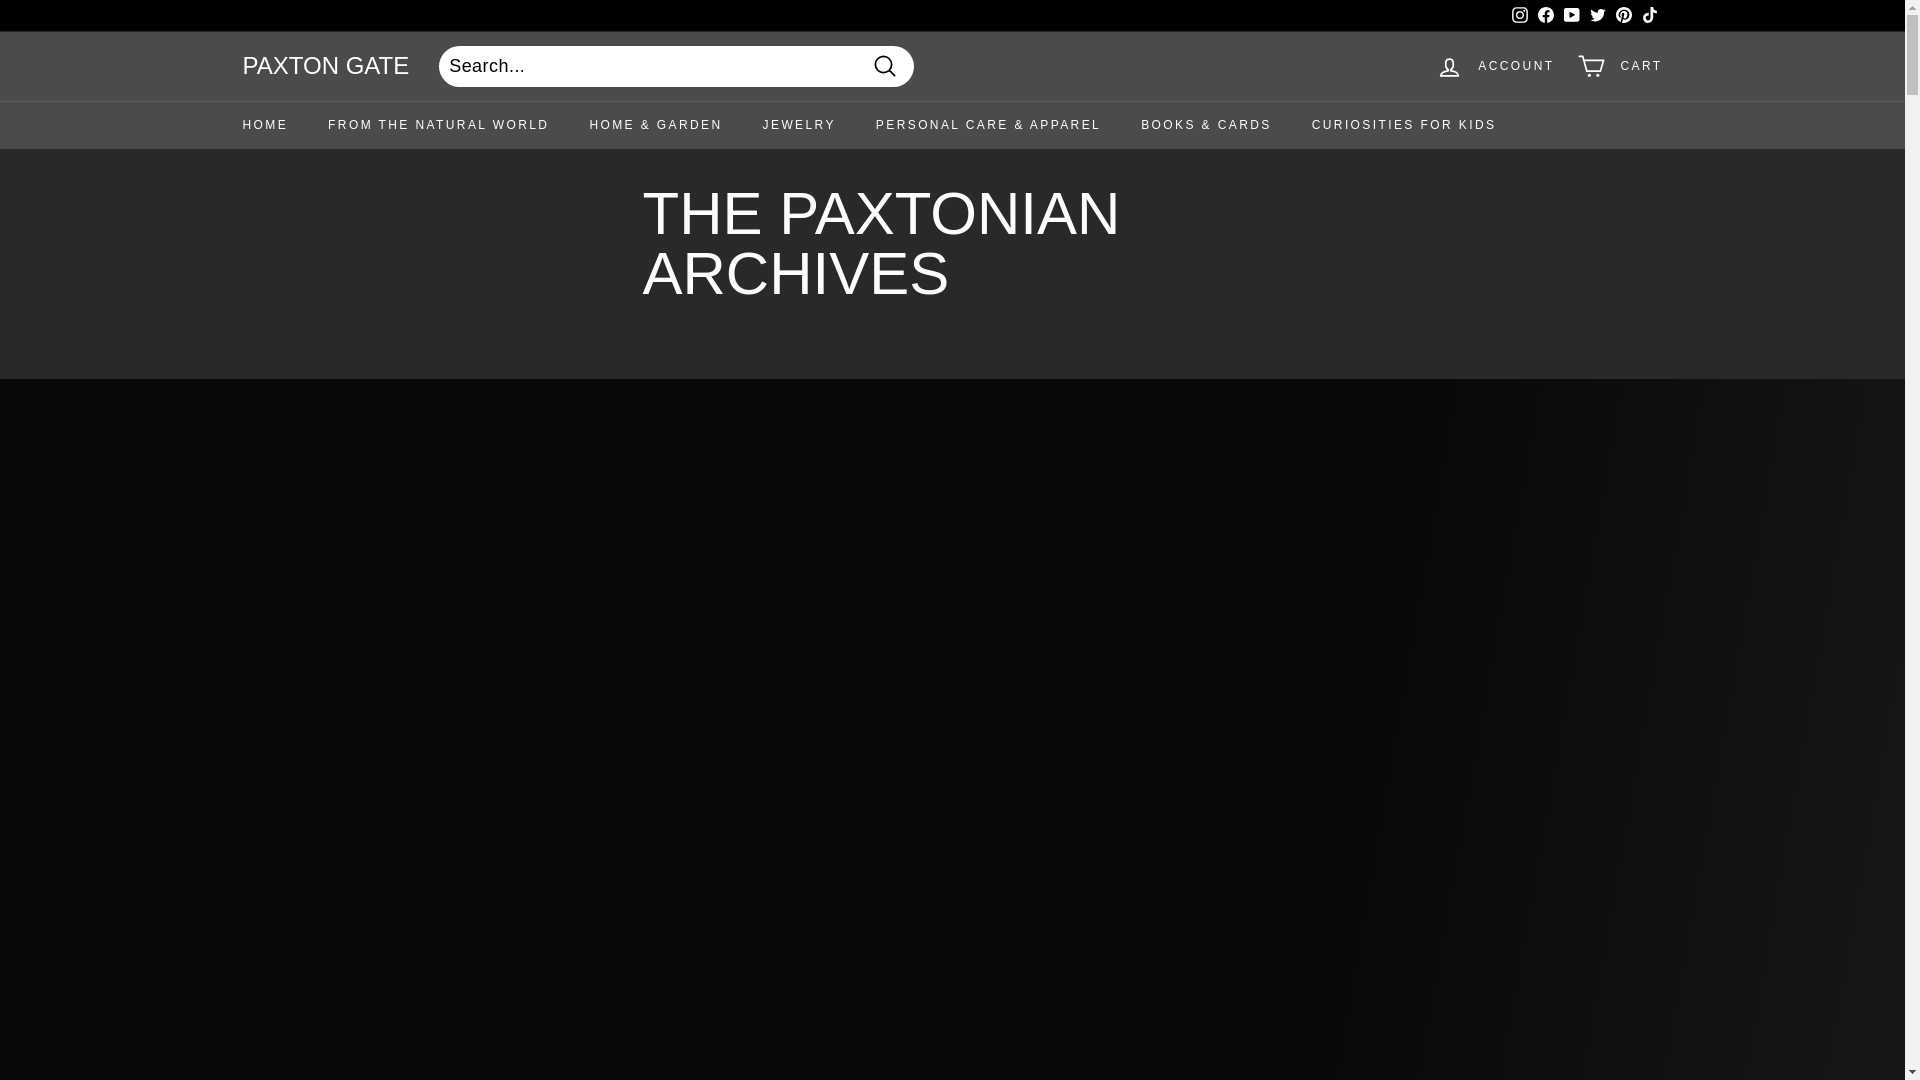 This screenshot has height=1080, width=1920. I want to click on ACCOUNT, so click(1495, 66).